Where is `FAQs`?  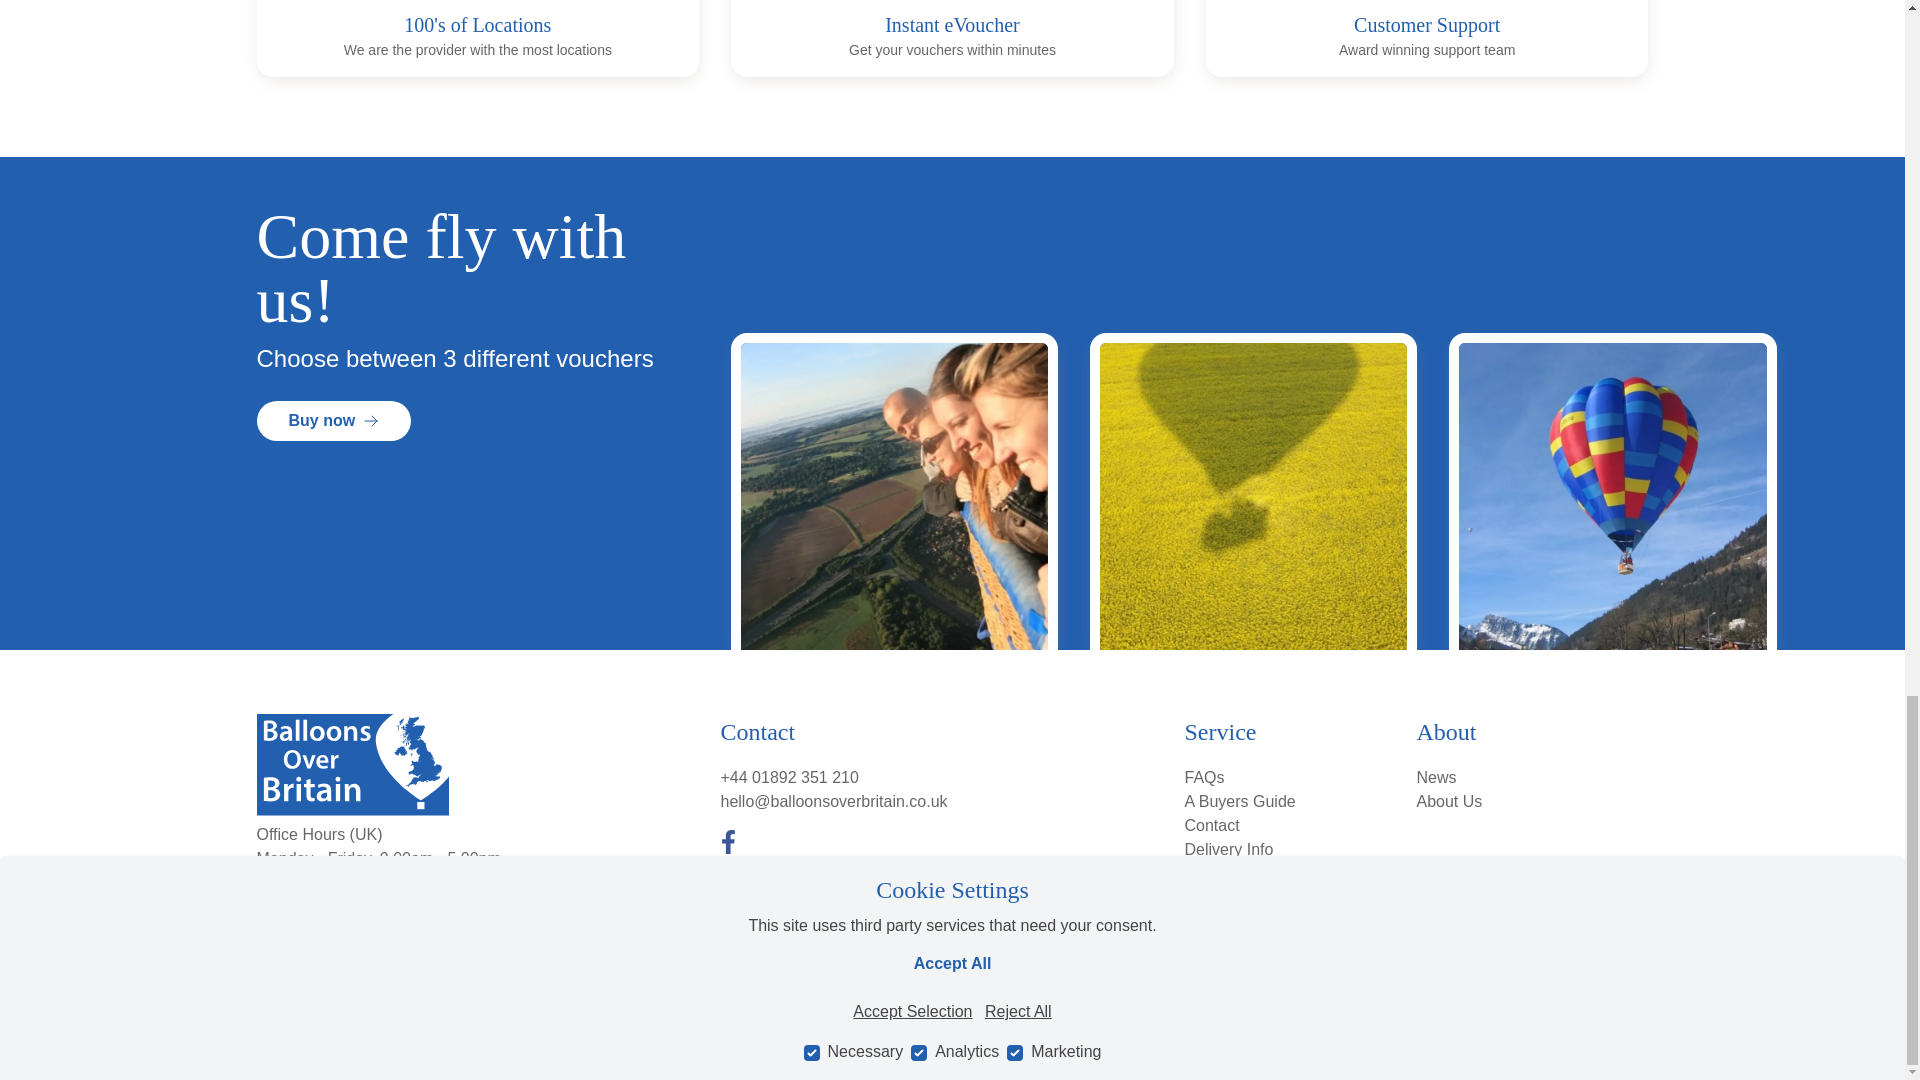 FAQs is located at coordinates (1204, 777).